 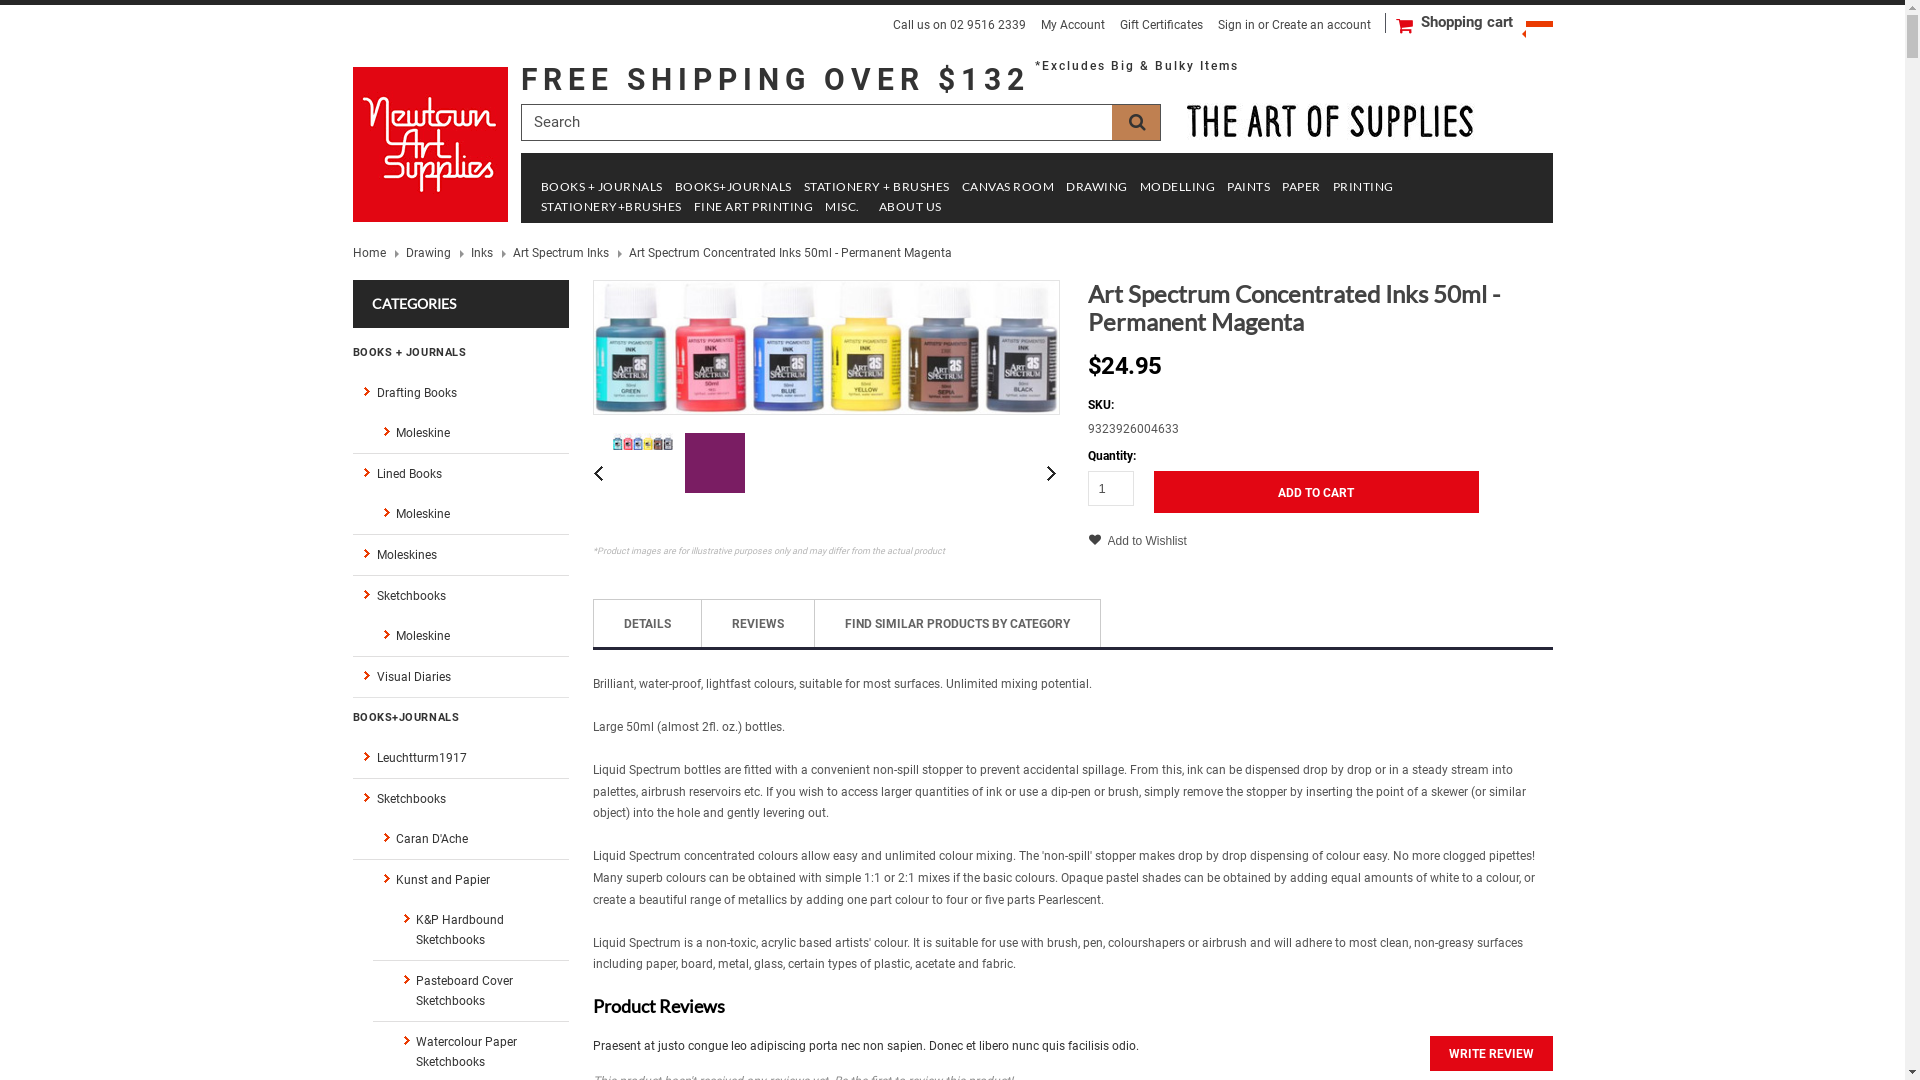 What do you see at coordinates (460, 676) in the screenshot?
I see `Visual Diaries` at bounding box center [460, 676].